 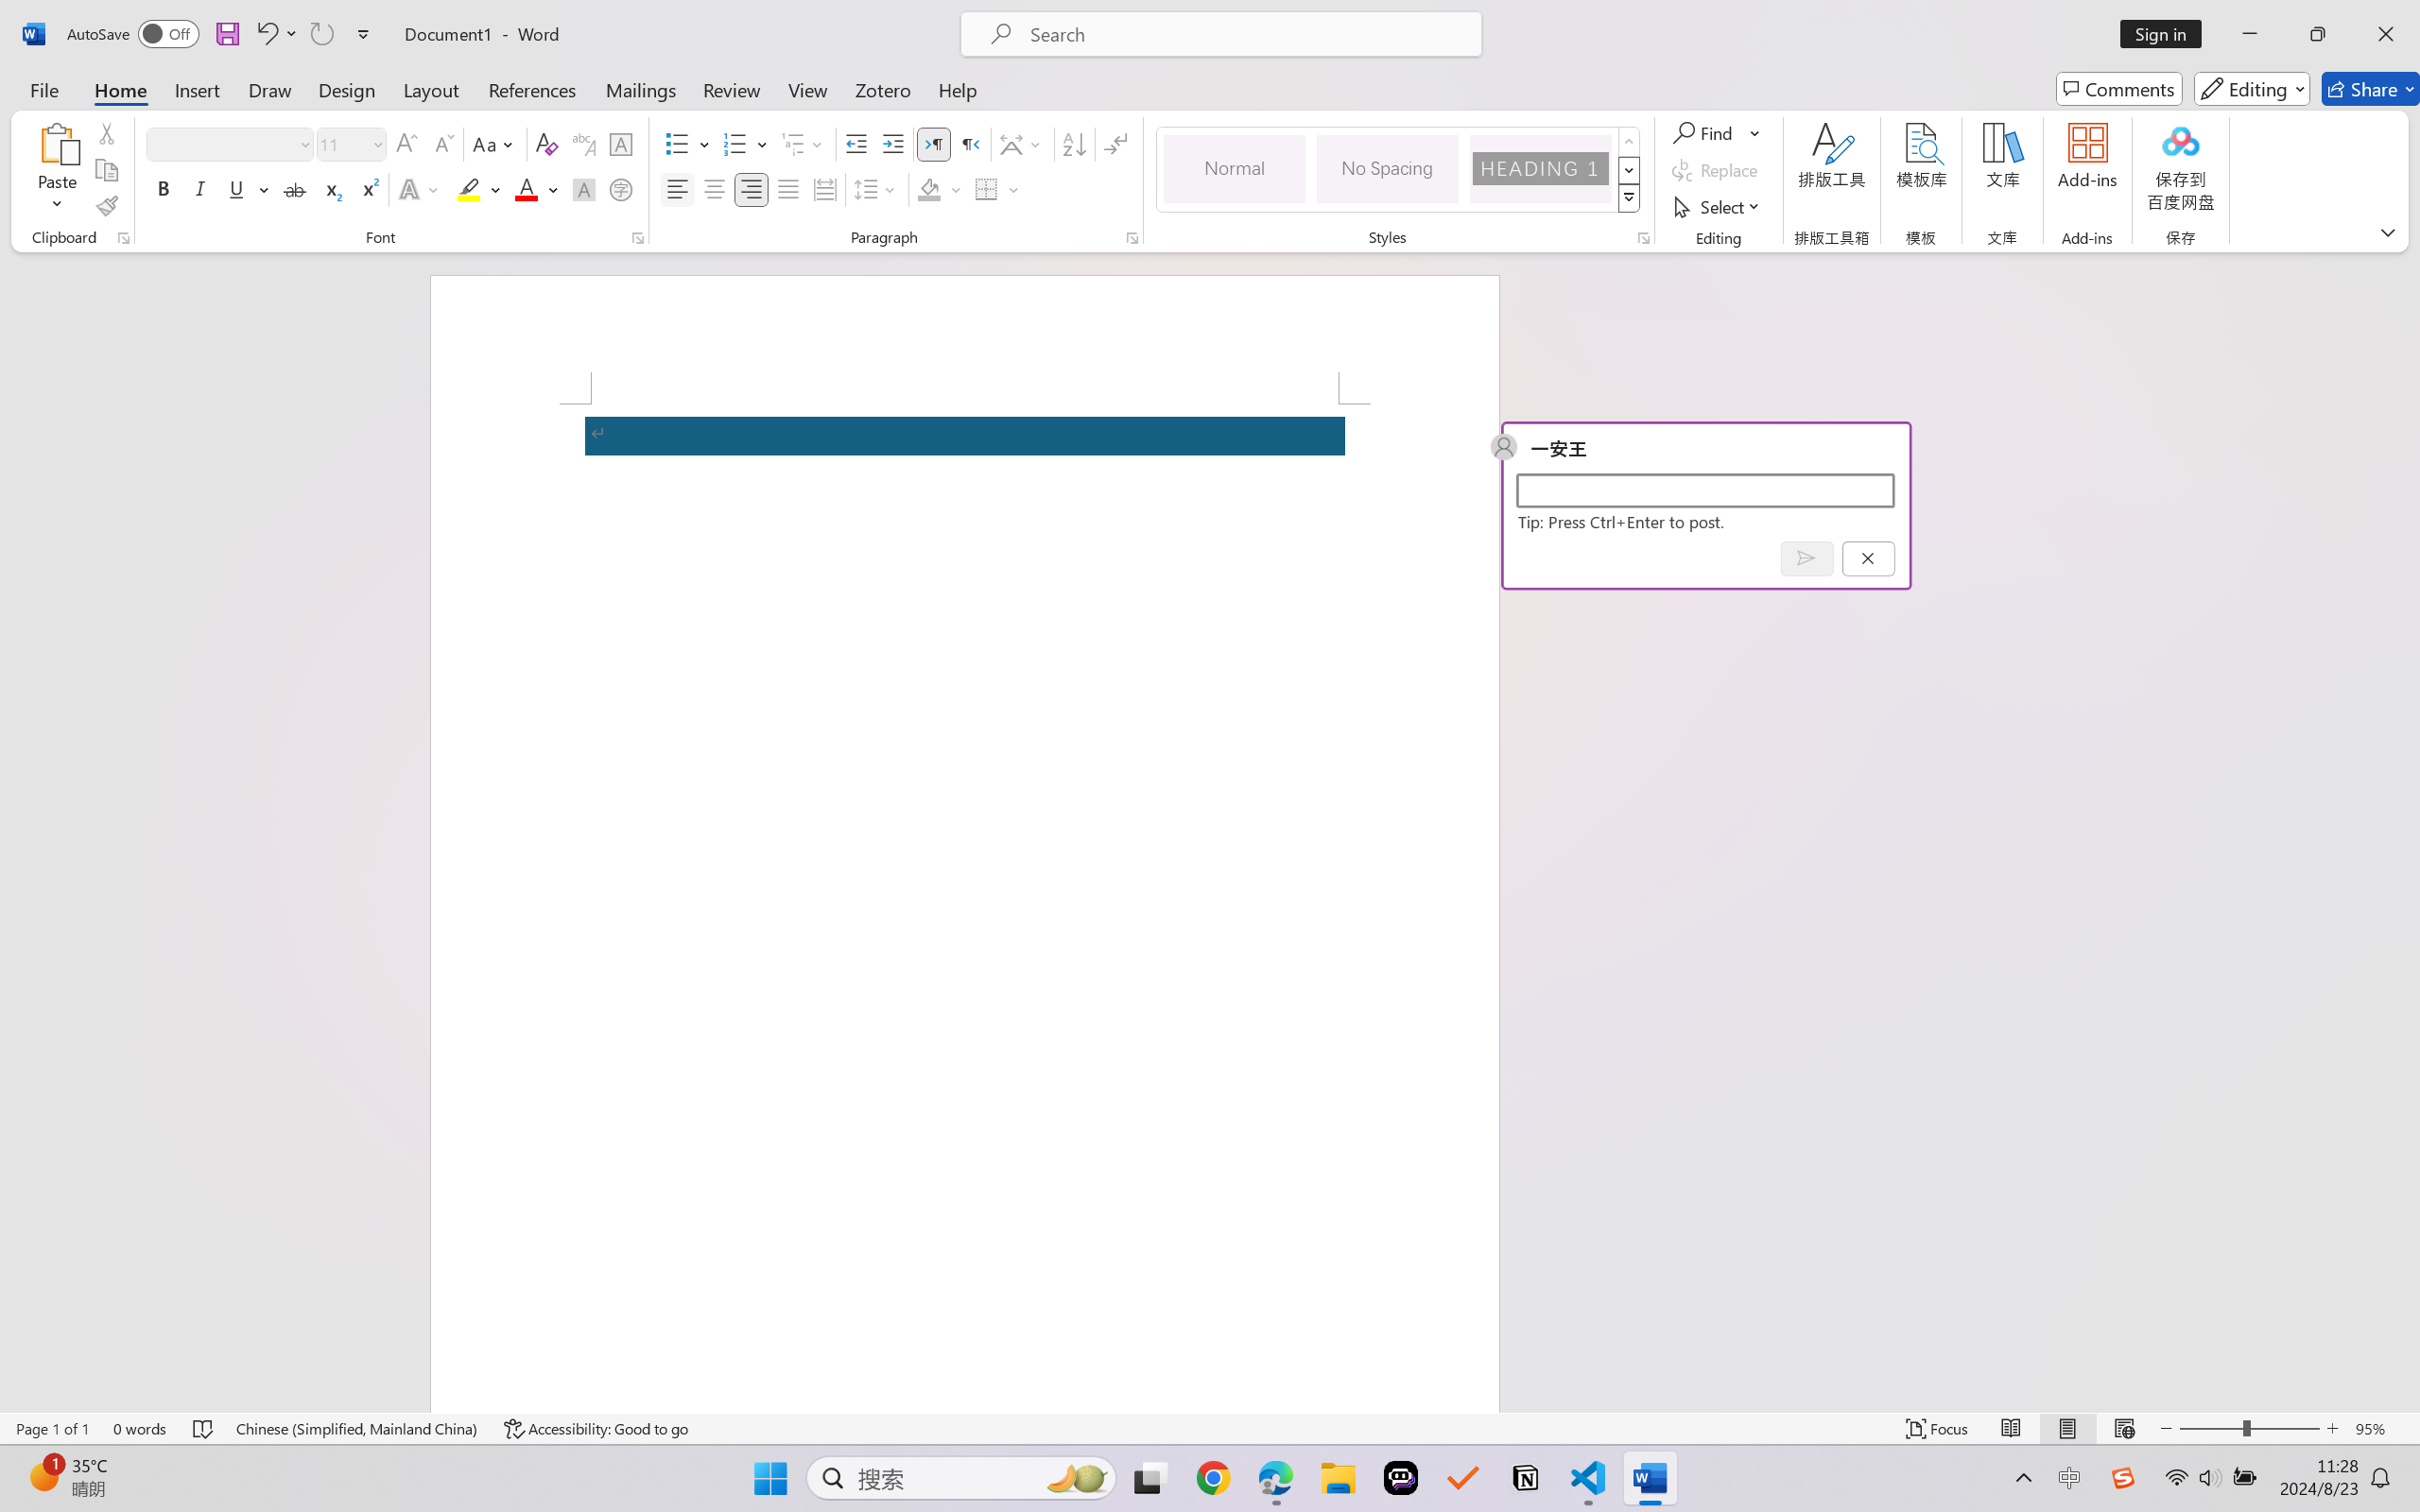 I want to click on Cancel, so click(x=1868, y=558).